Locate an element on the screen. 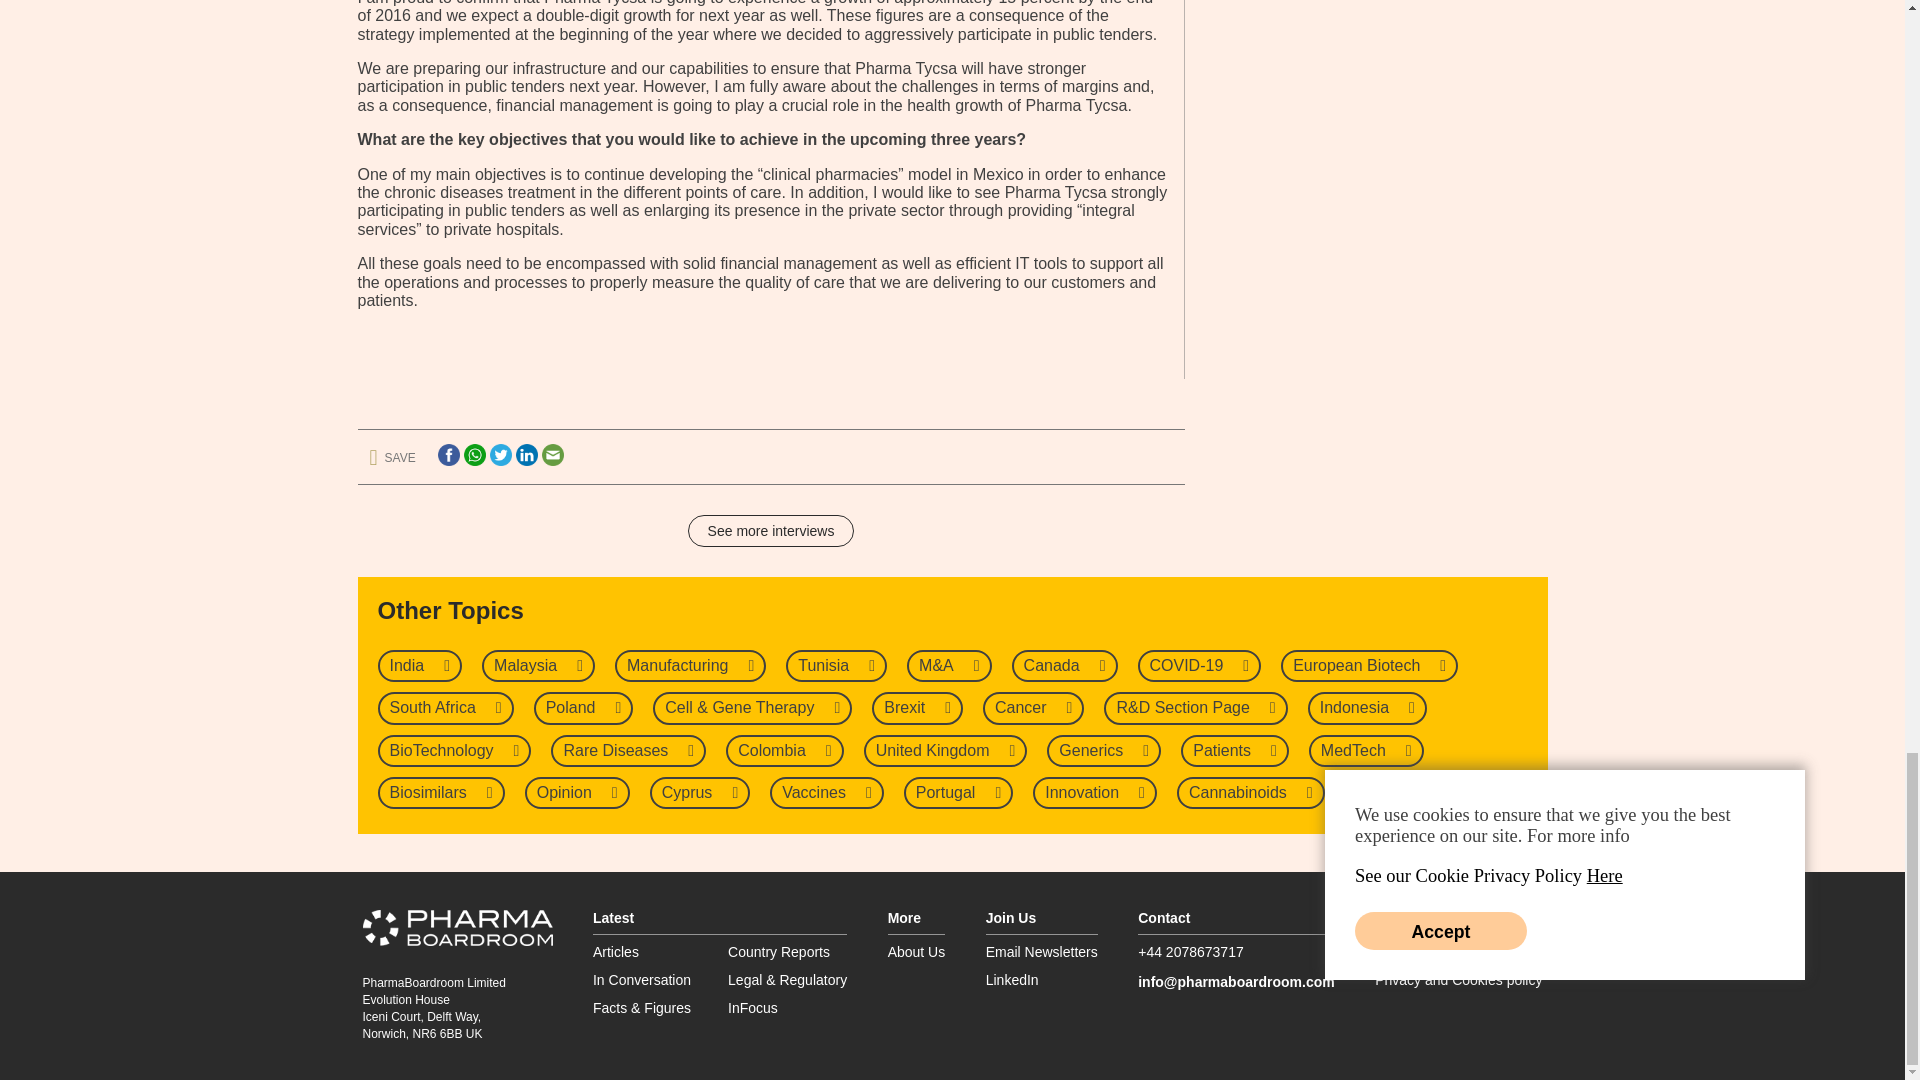 This screenshot has height=1080, width=1920. Facebook is located at coordinates (448, 454).